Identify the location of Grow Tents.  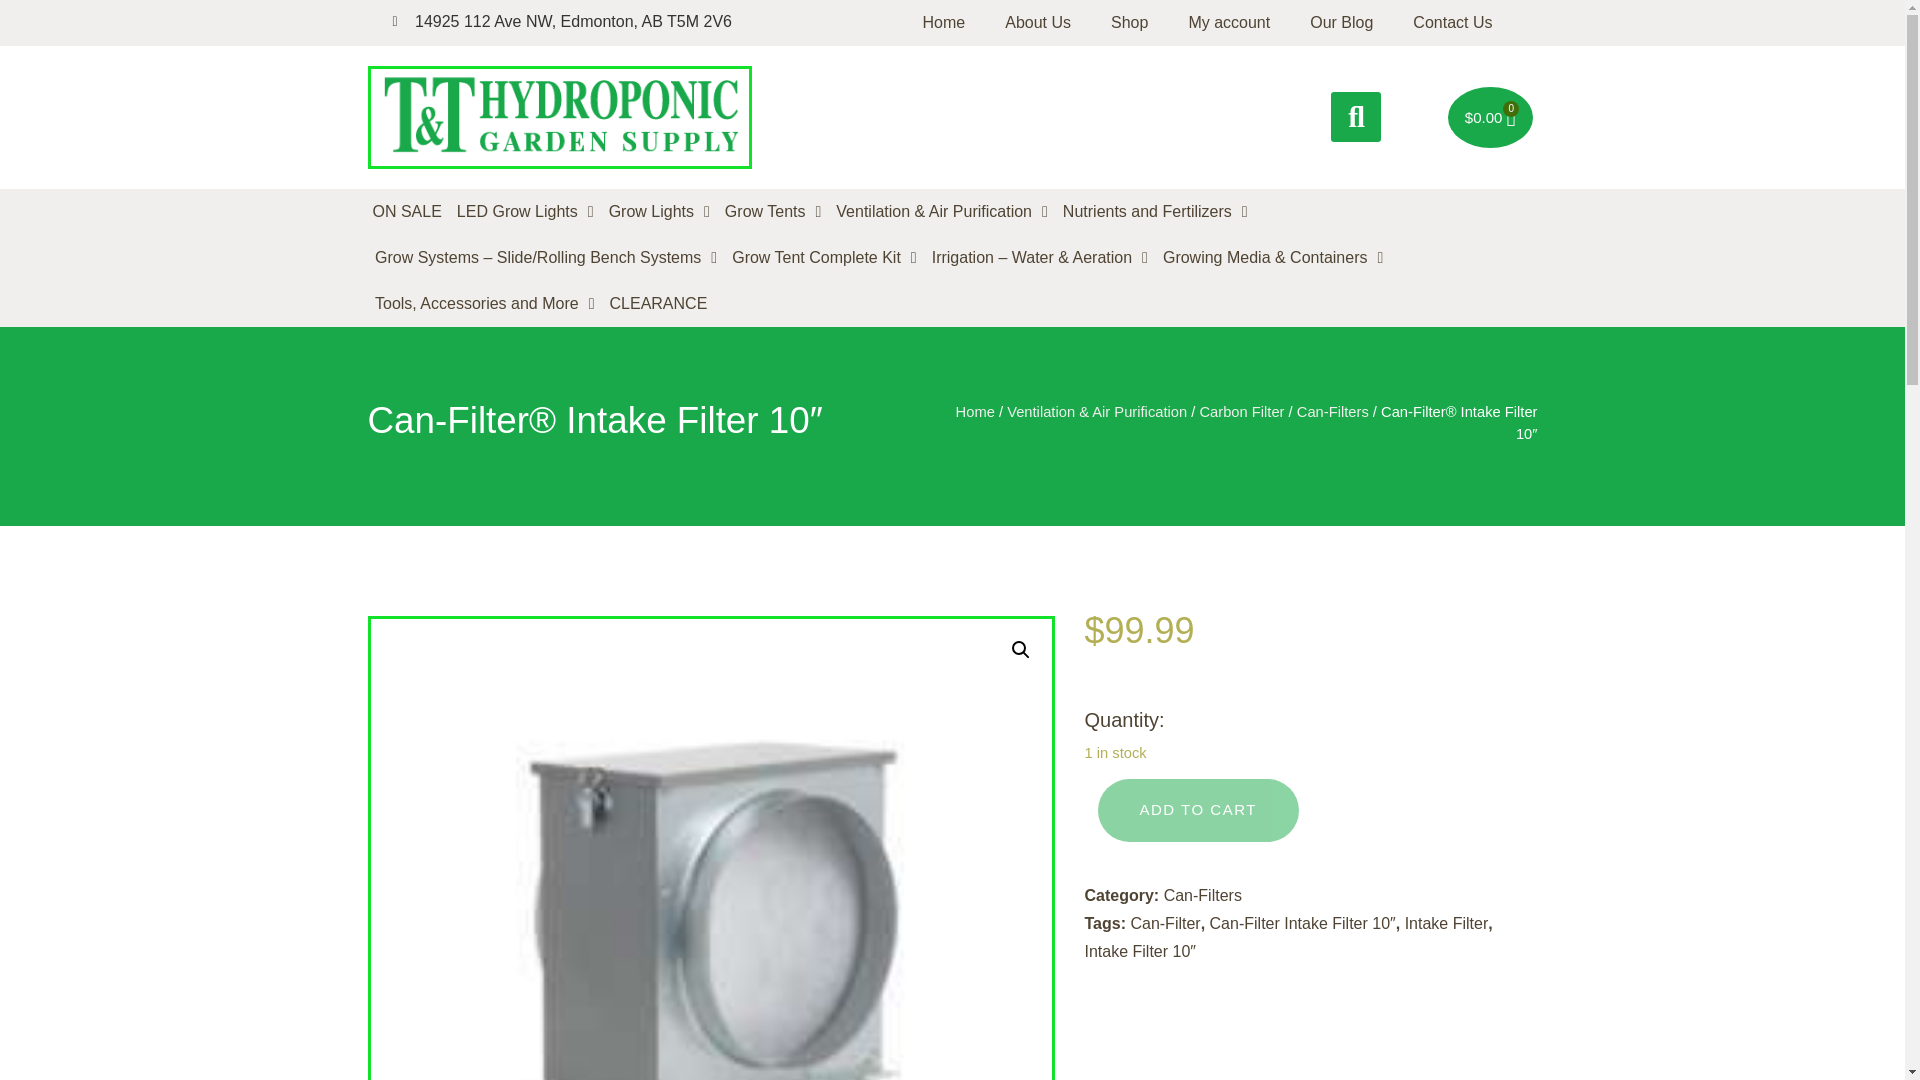
(772, 212).